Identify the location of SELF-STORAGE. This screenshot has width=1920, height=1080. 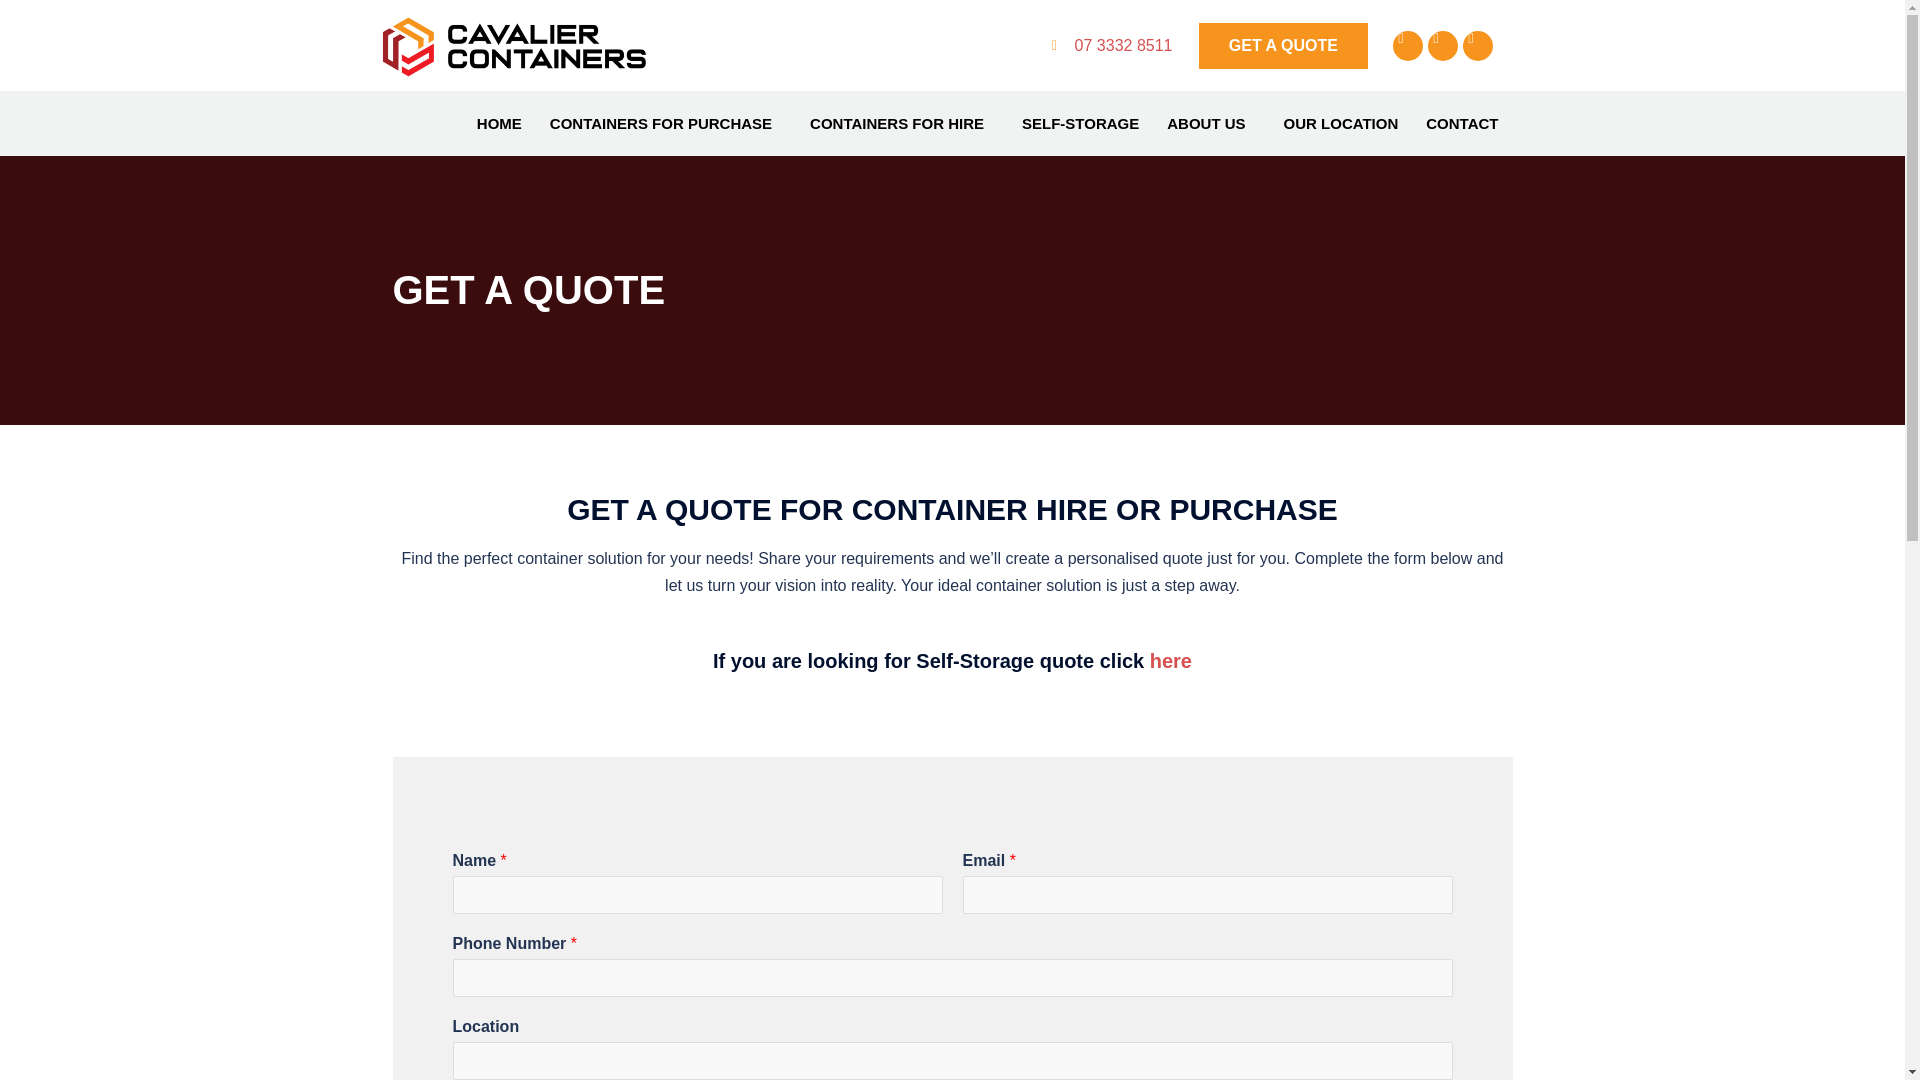
(1080, 123).